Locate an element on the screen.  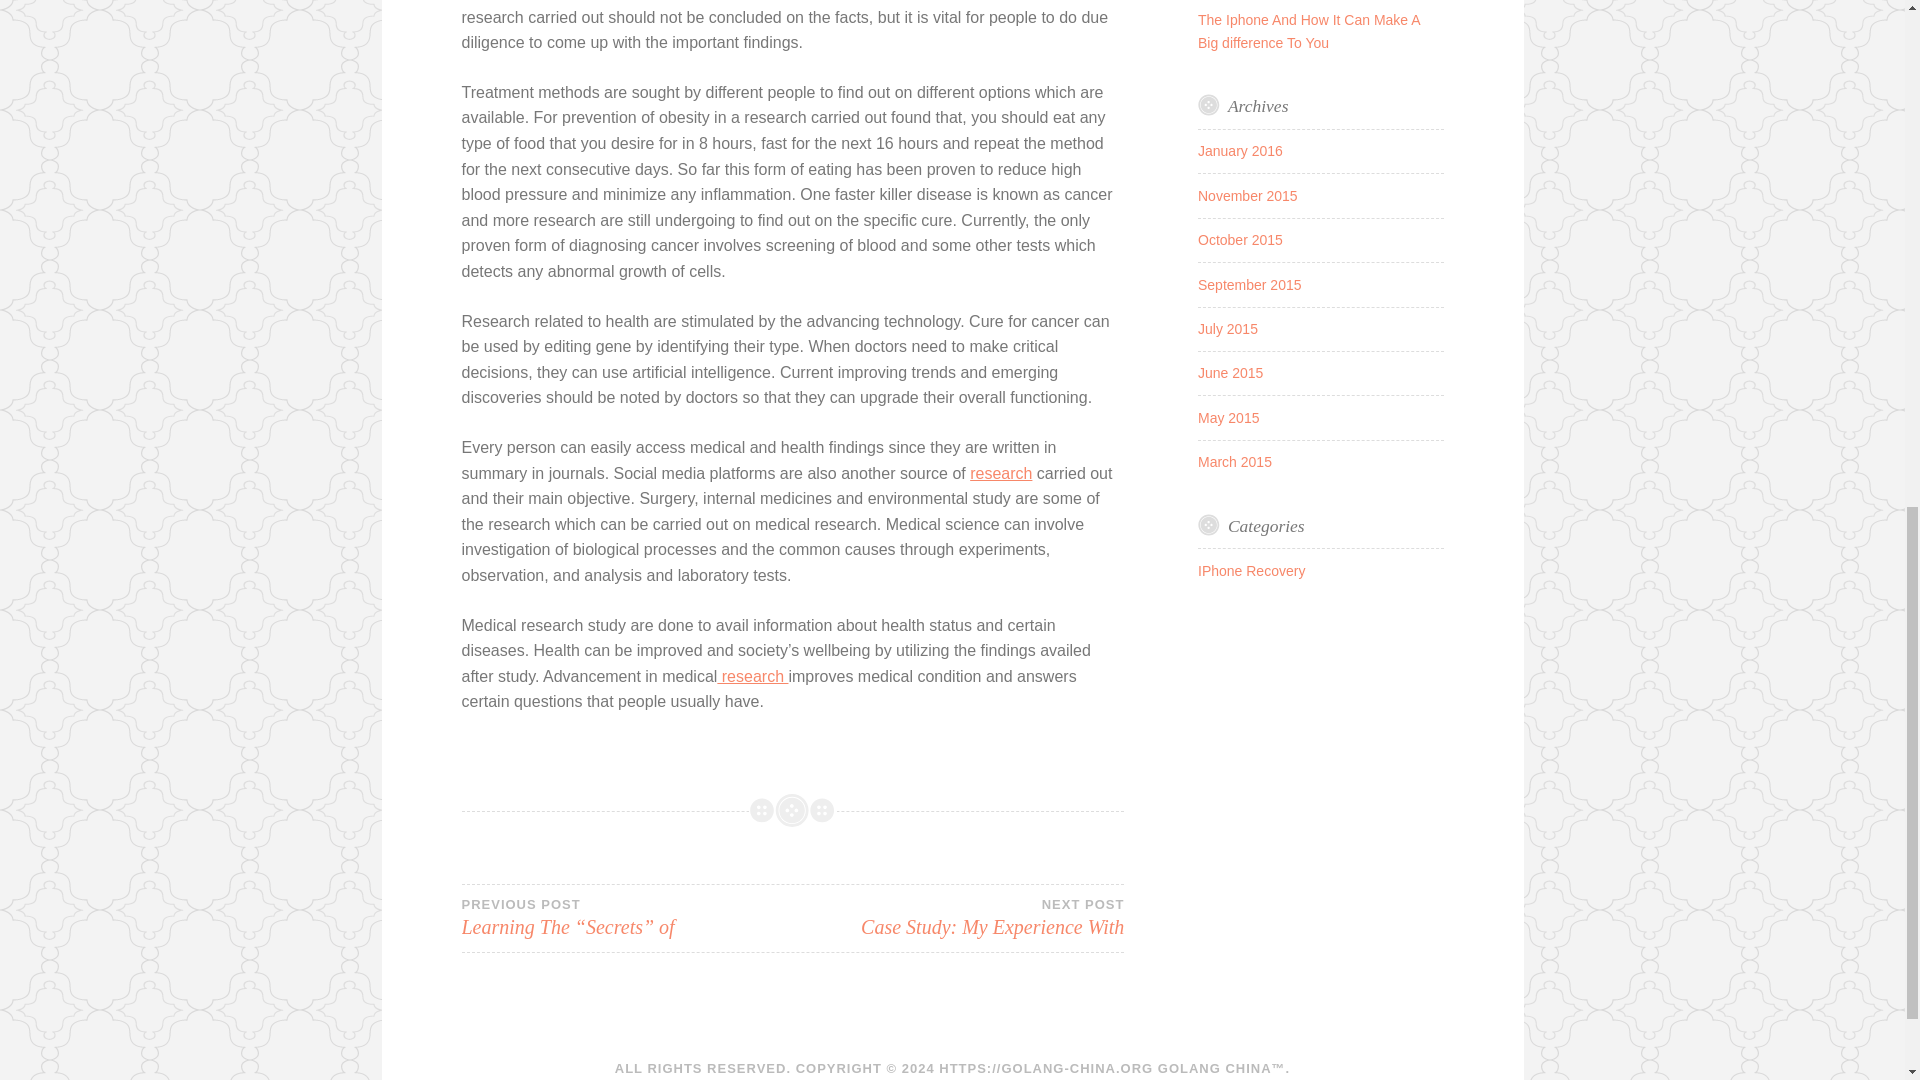
March 2015 is located at coordinates (1228, 328).